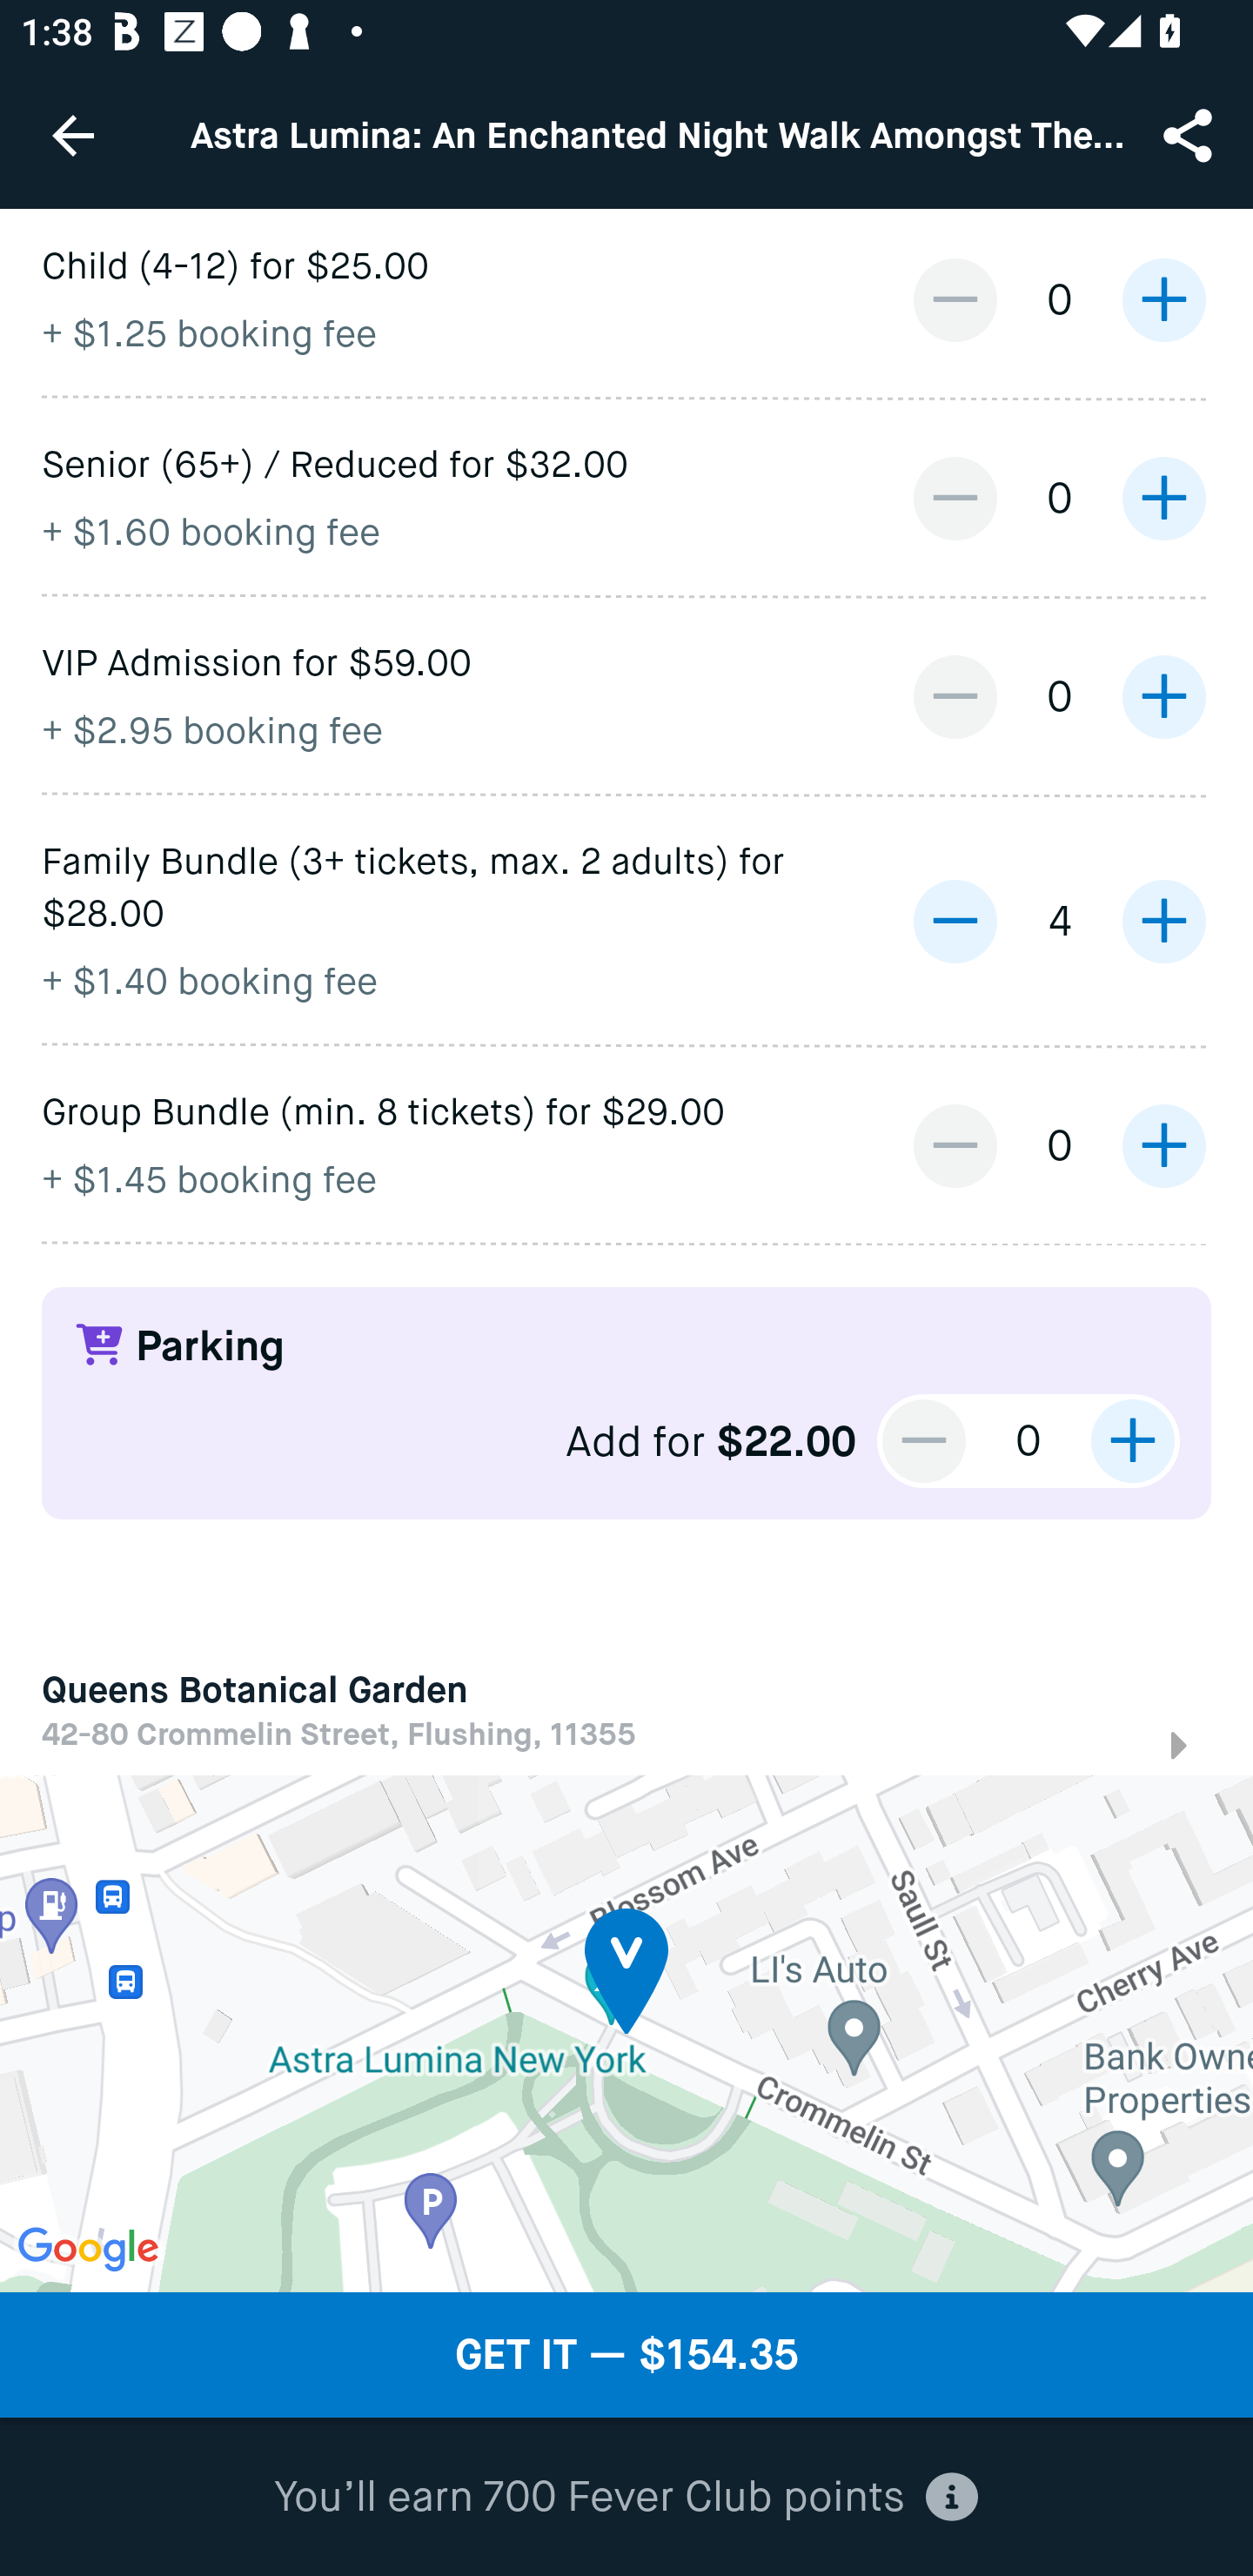  Describe the element at coordinates (924, 1441) in the screenshot. I see `decrease` at that location.